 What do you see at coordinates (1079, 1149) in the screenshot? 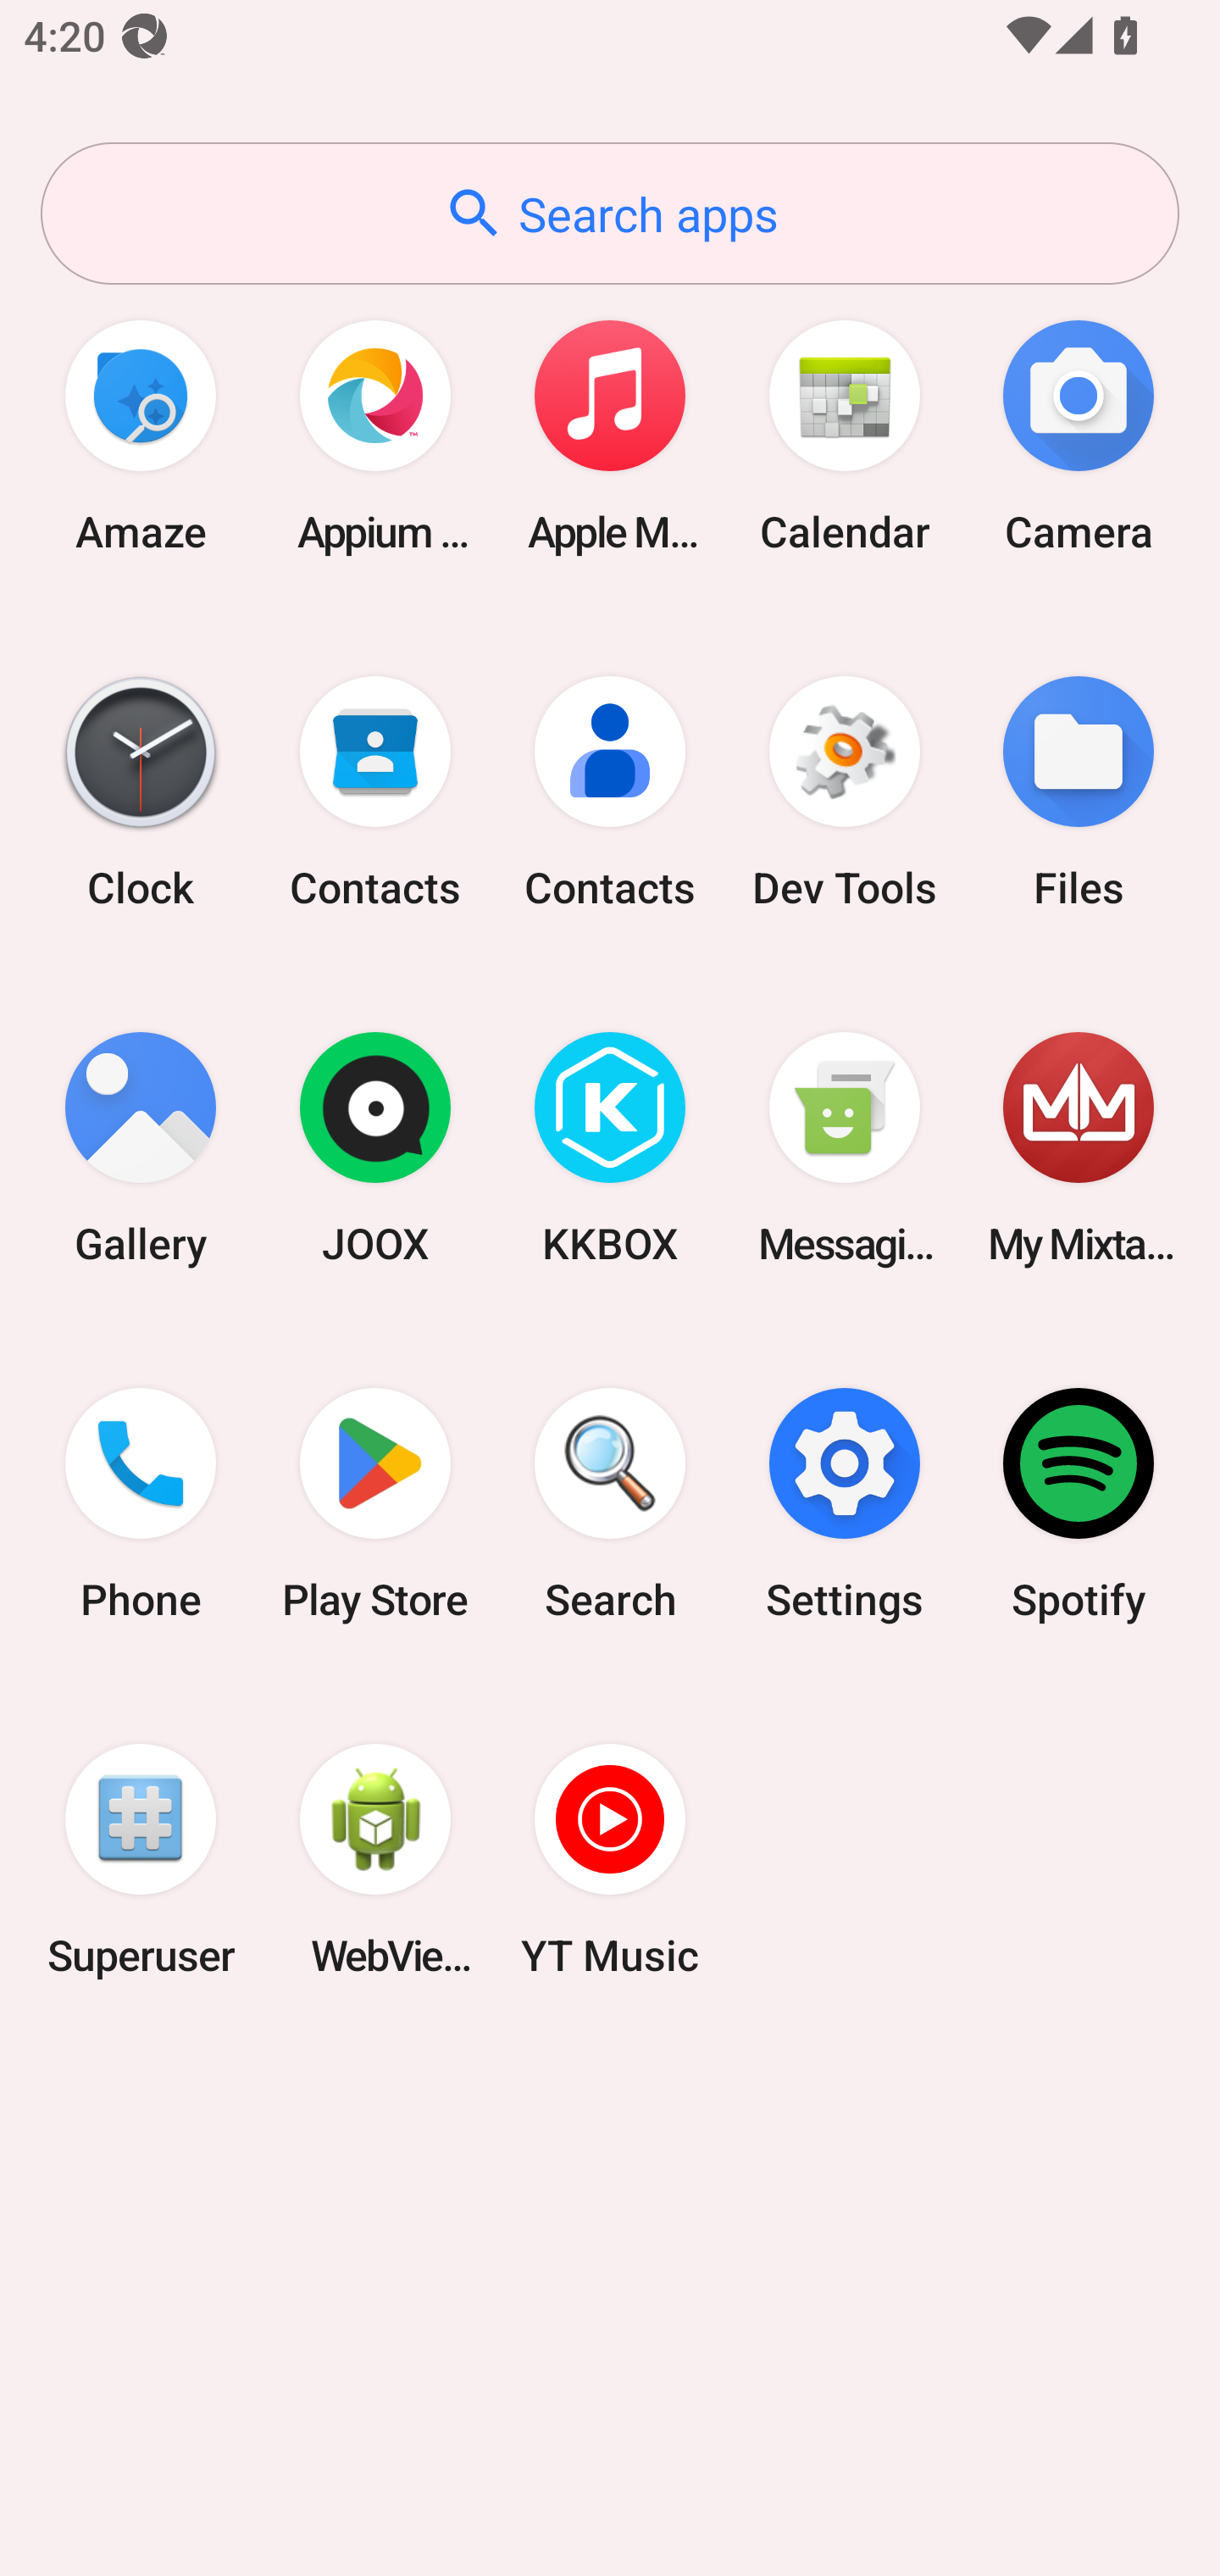
I see `My Mixtapez` at bounding box center [1079, 1149].